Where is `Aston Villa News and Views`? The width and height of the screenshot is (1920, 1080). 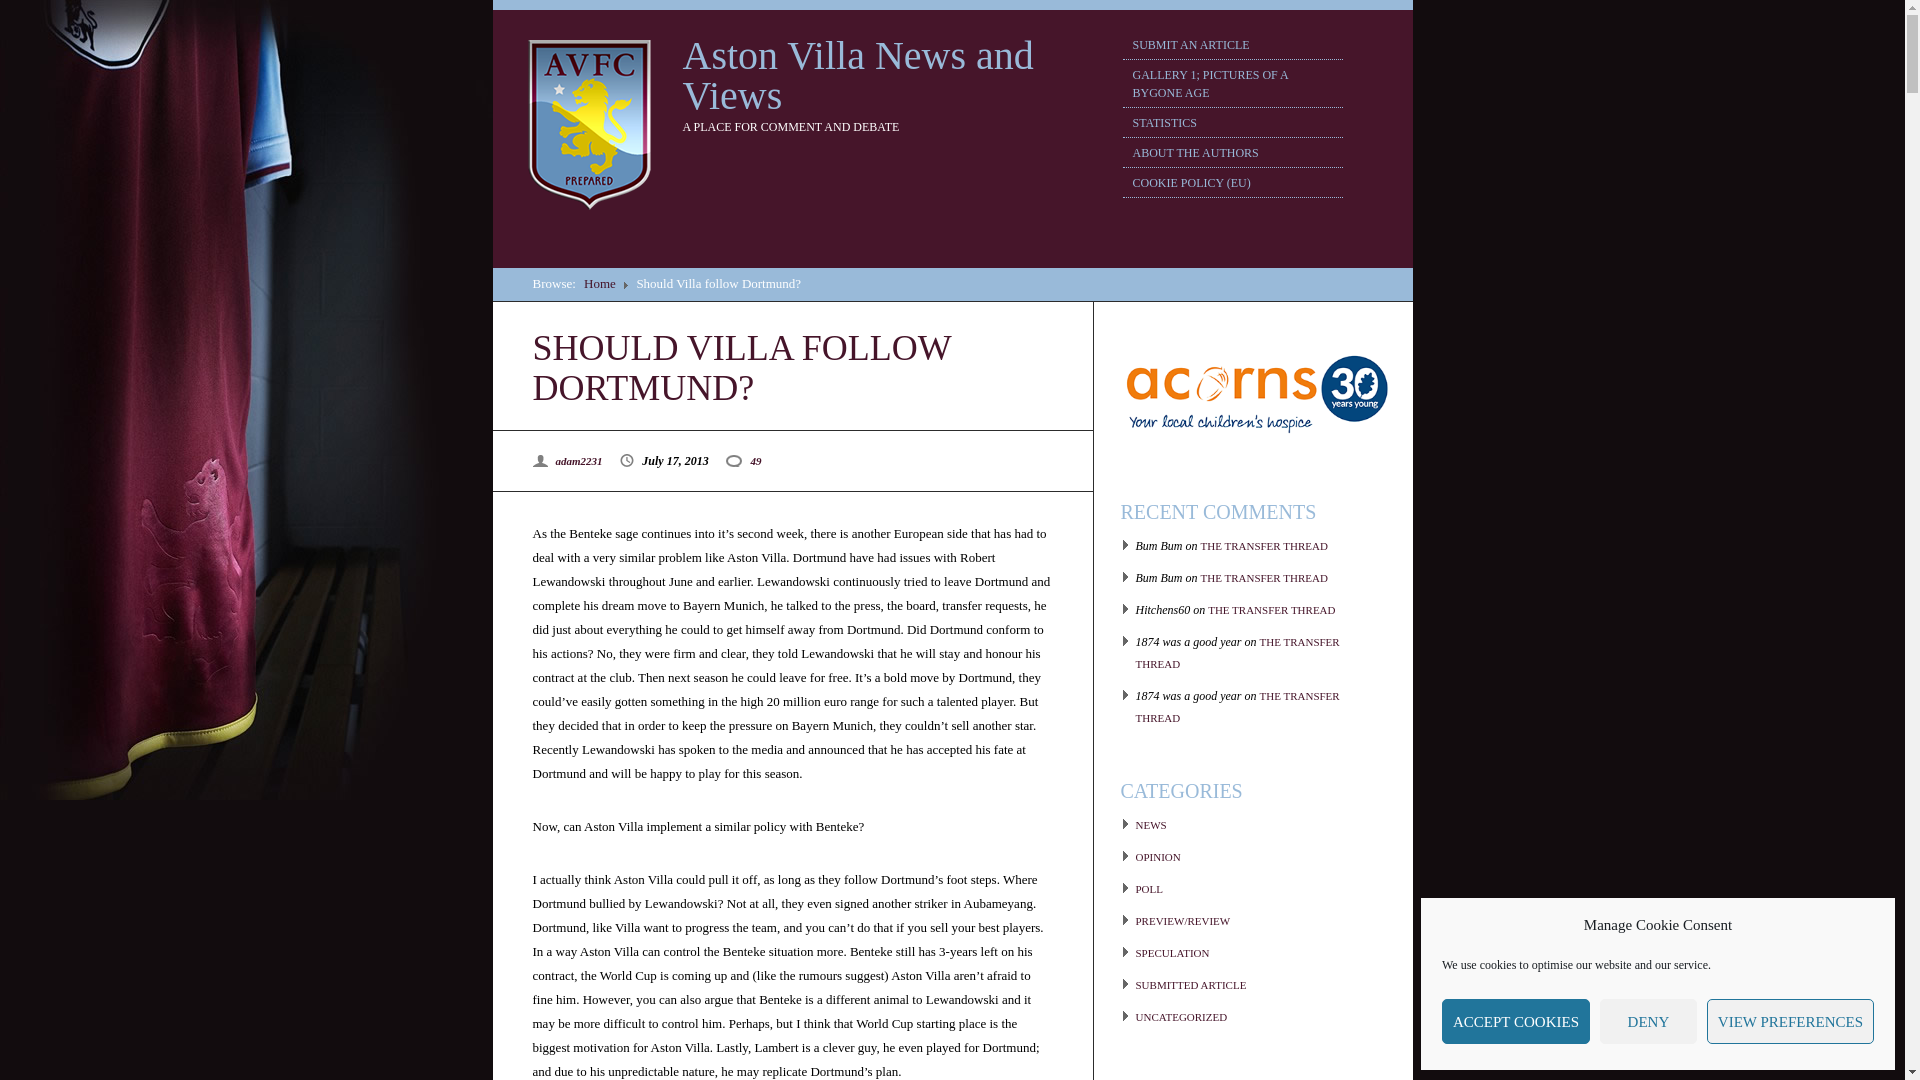
Aston Villa News and Views is located at coordinates (856, 75).